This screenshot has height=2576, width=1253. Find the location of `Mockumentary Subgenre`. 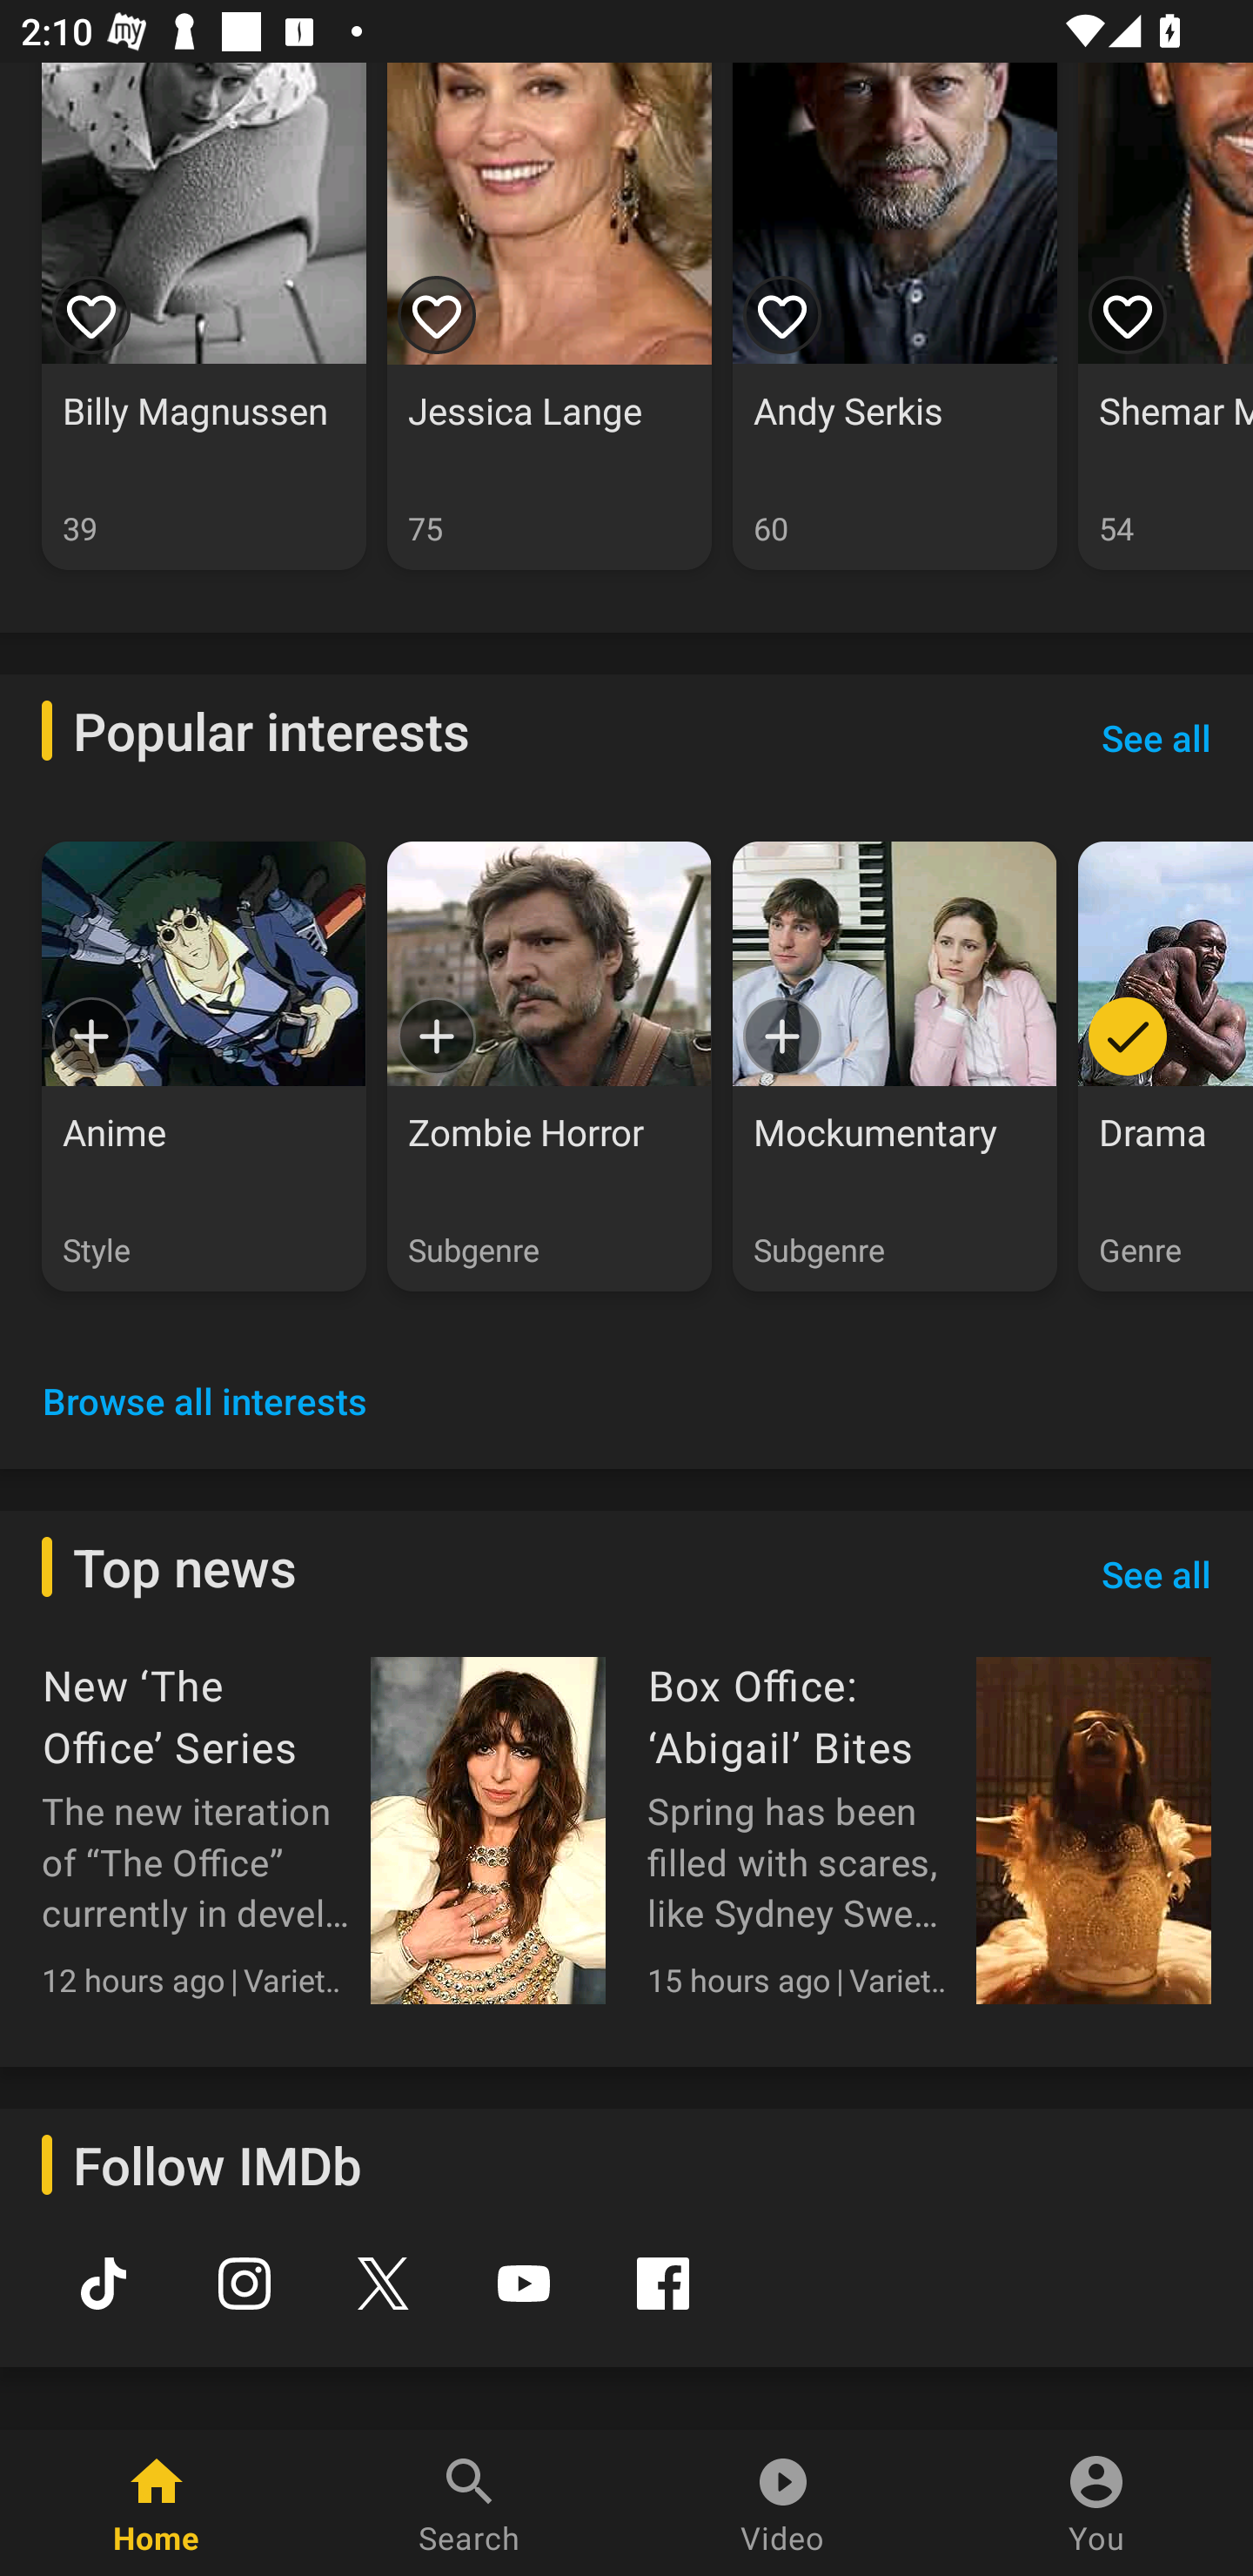

Mockumentary Subgenre is located at coordinates (895, 1065).